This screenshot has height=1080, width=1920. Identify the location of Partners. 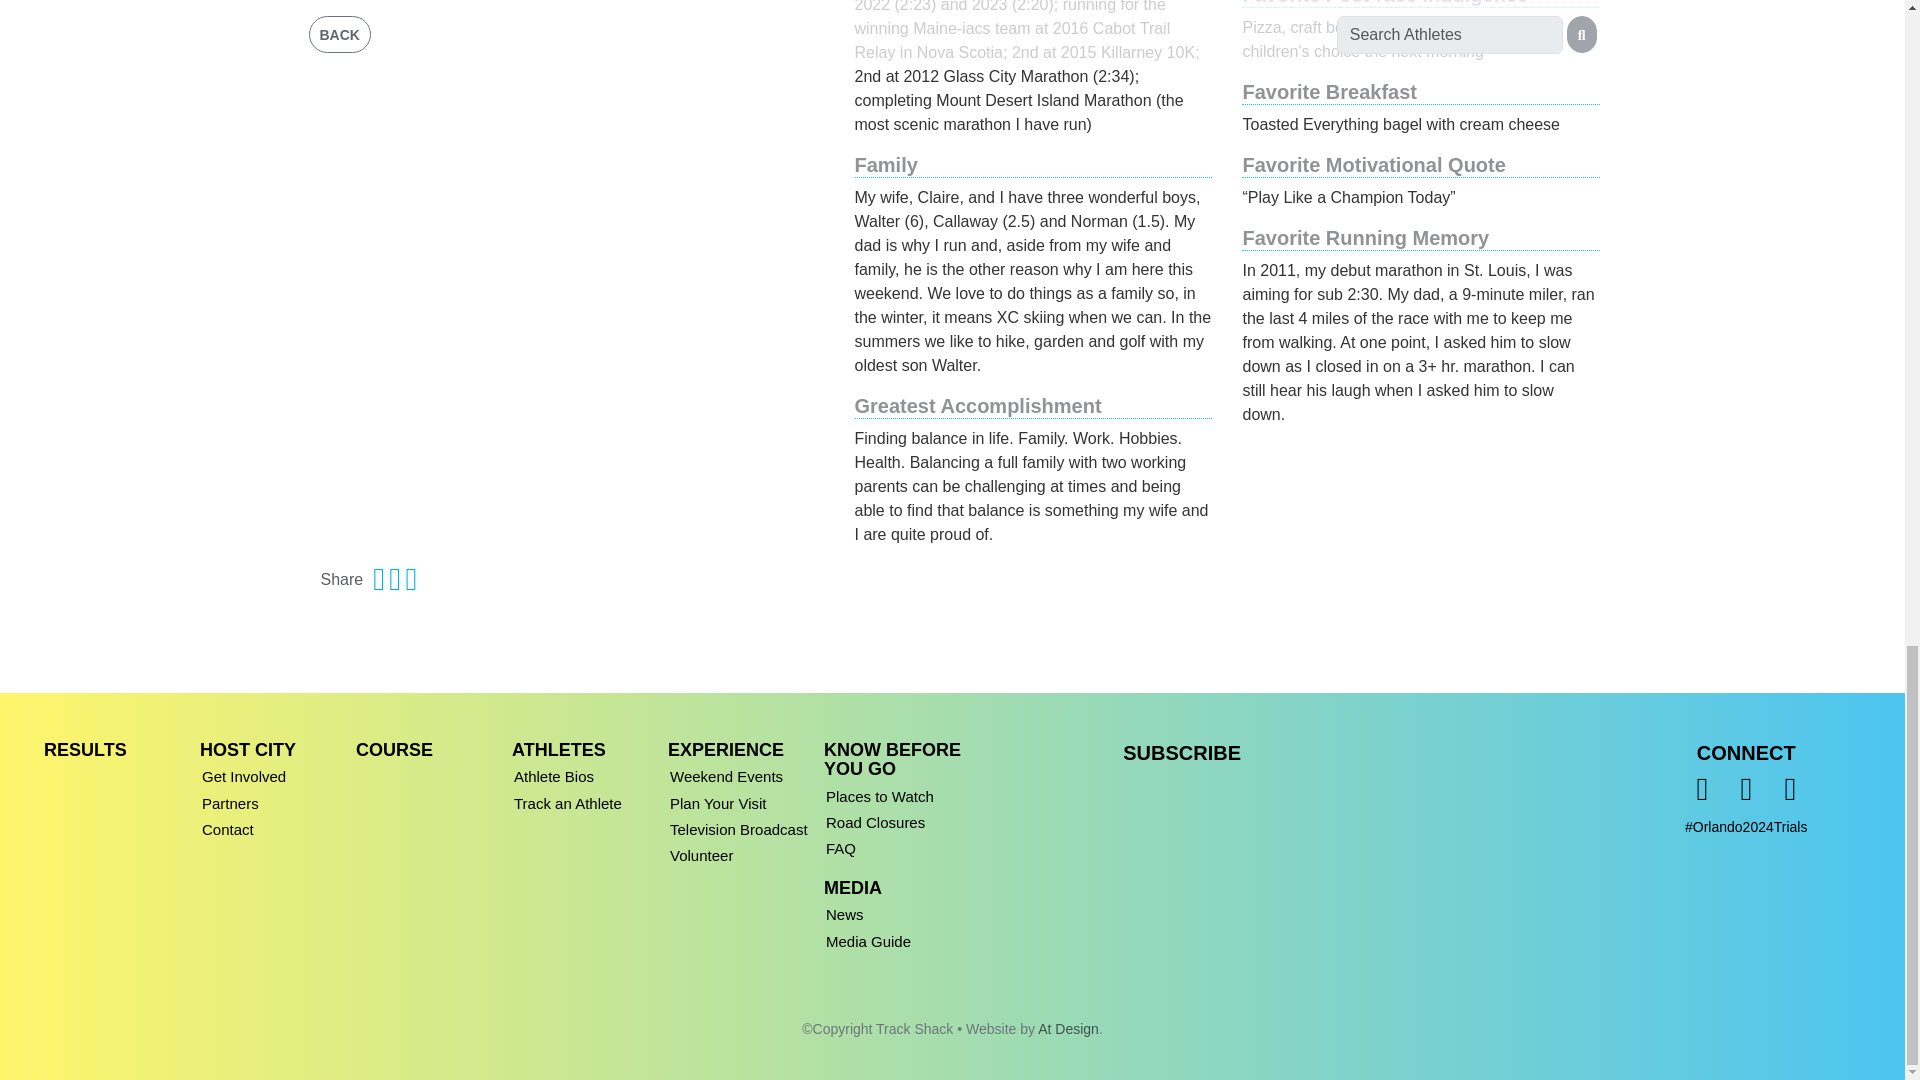
(274, 800).